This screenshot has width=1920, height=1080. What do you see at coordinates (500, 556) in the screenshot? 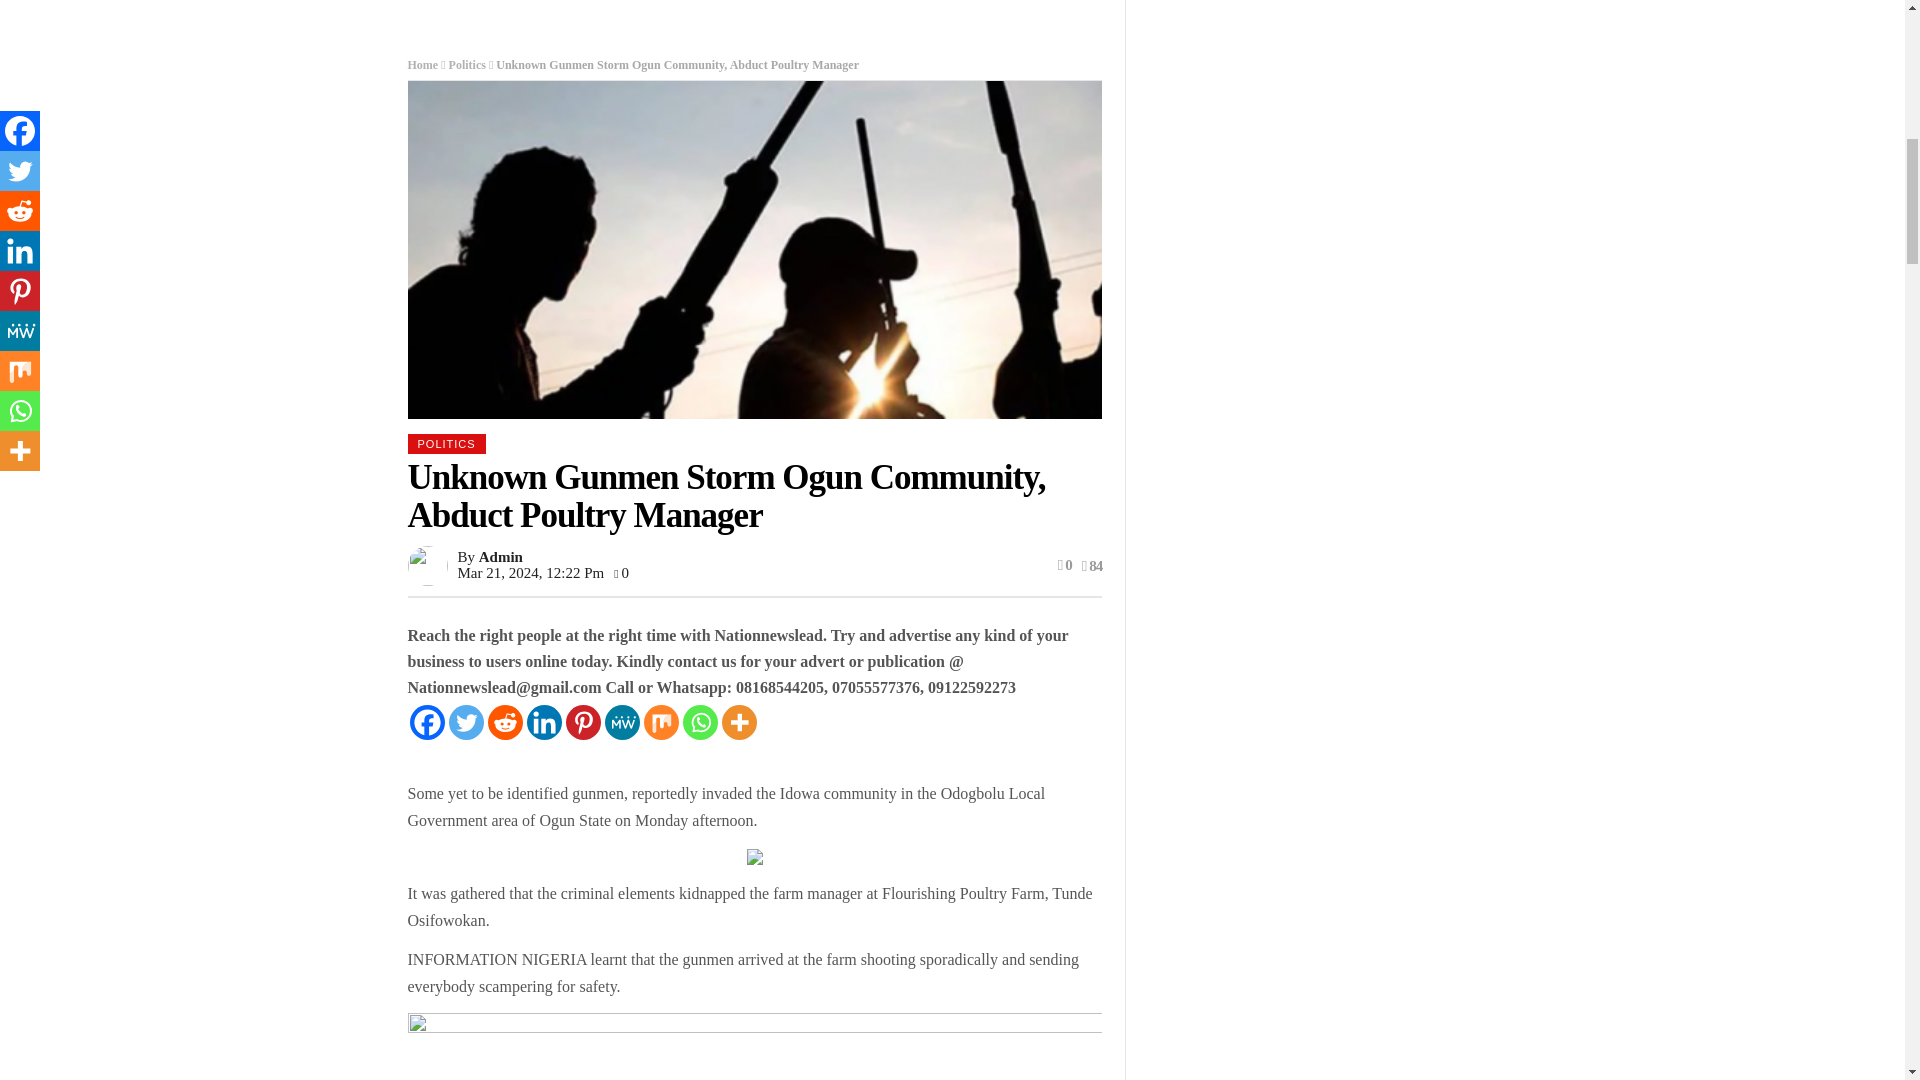
I see `Posts by admin` at bounding box center [500, 556].